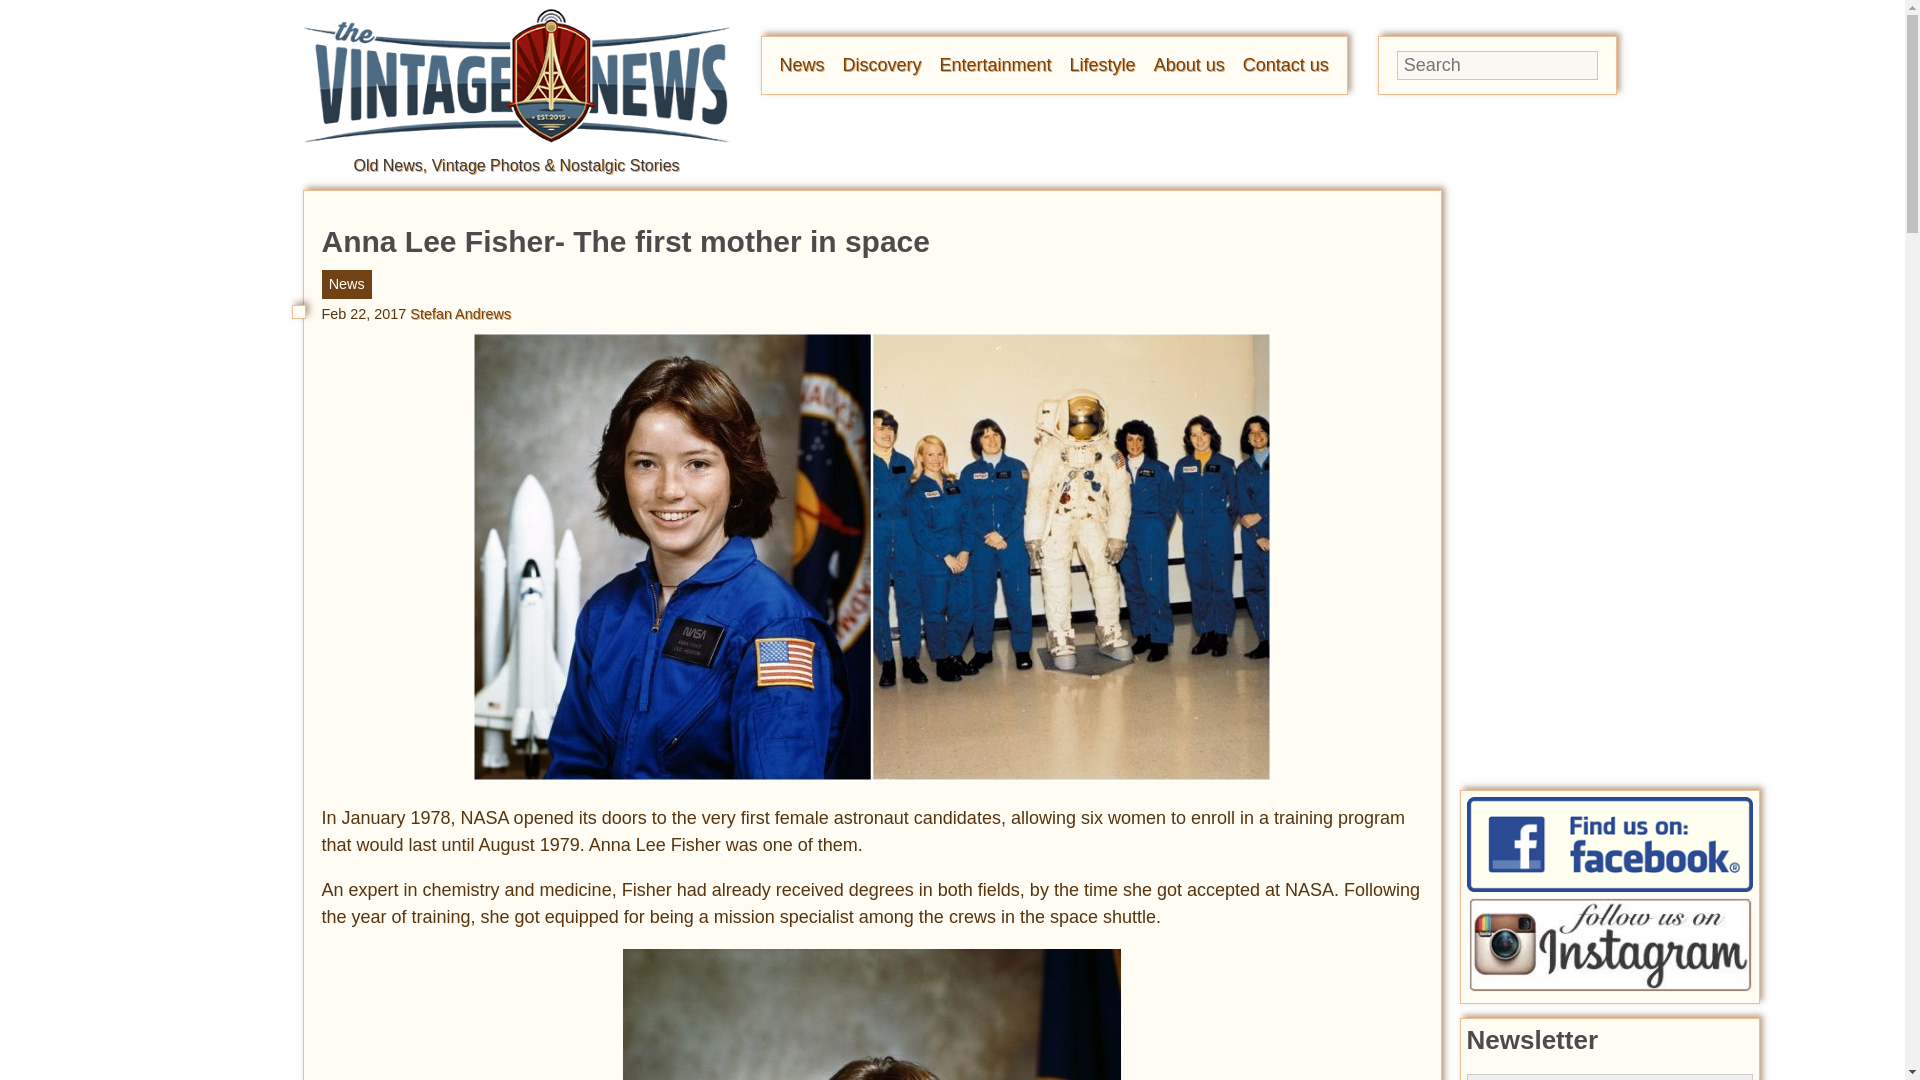 The image size is (1920, 1080). I want to click on Lifestyle, so click(1102, 64).